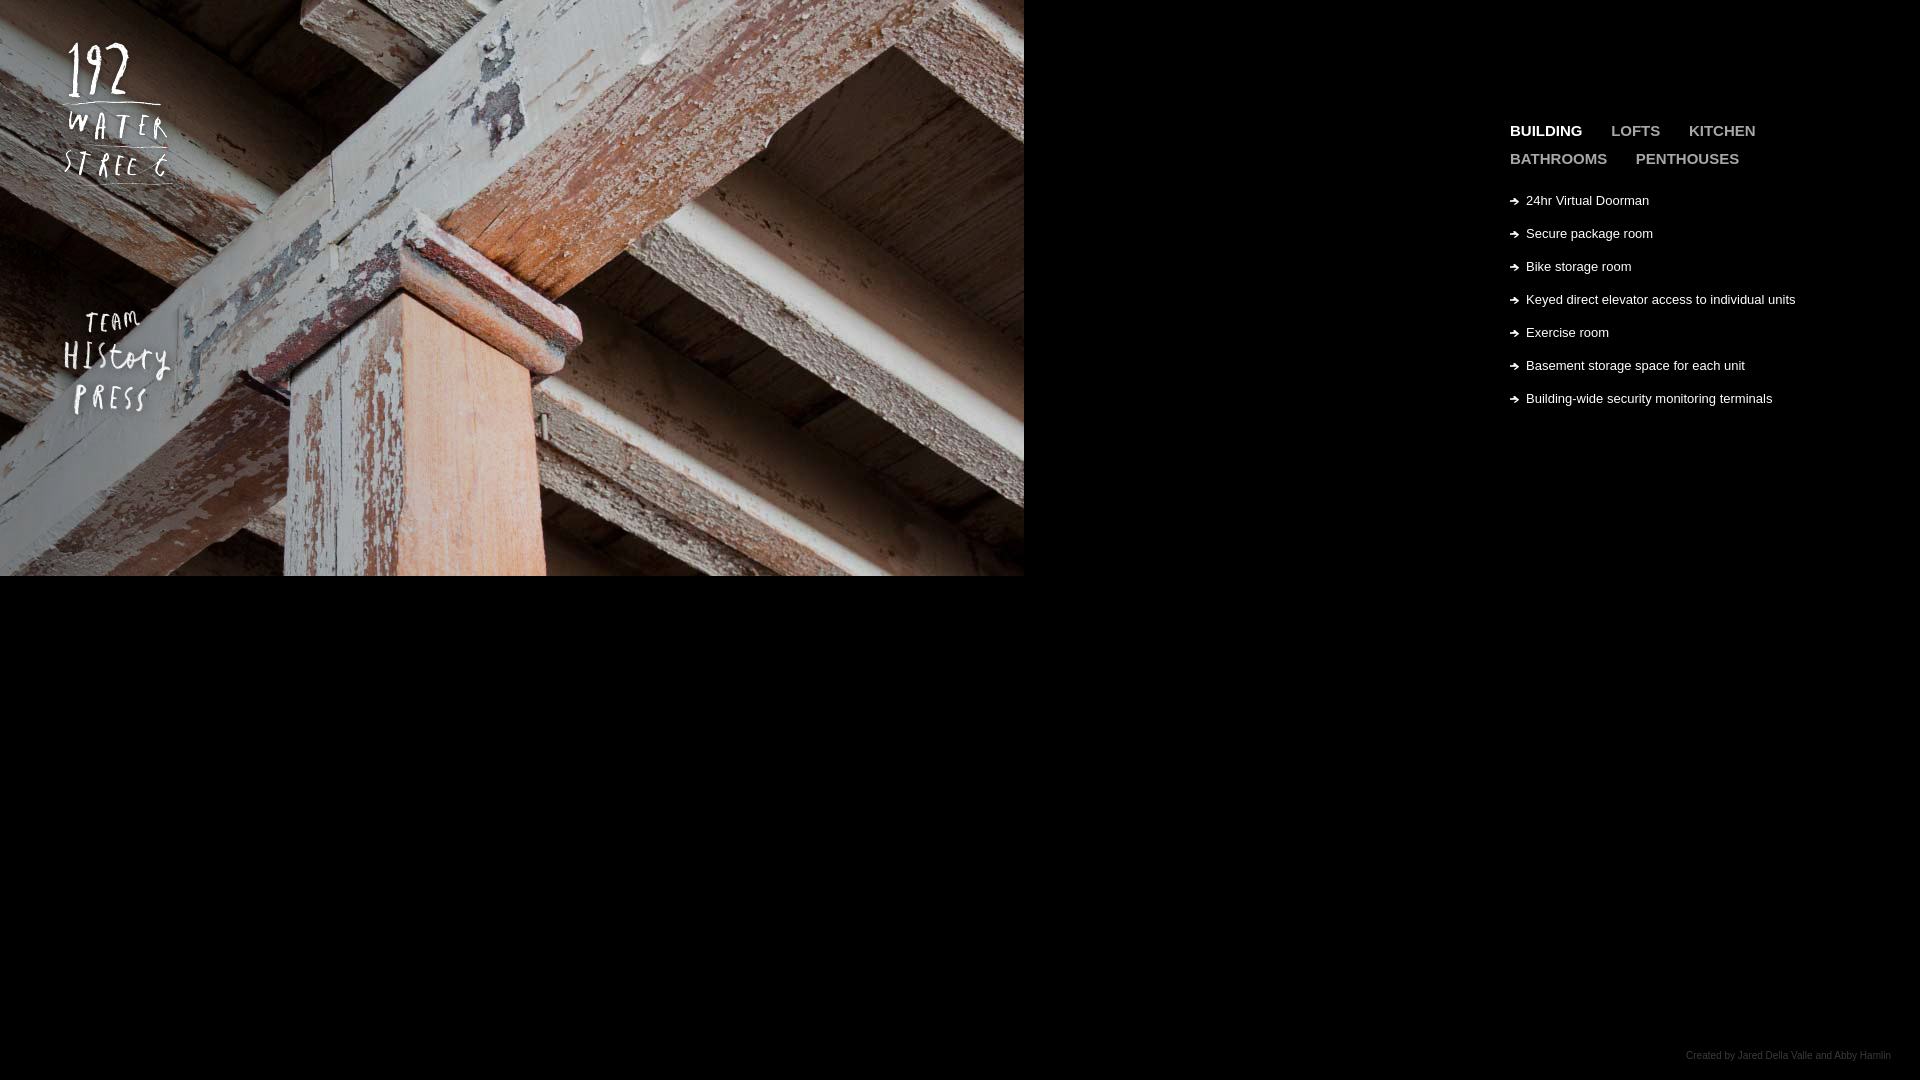 The image size is (1920, 1080). What do you see at coordinates (116, 290) in the screenshot?
I see ` ` at bounding box center [116, 290].